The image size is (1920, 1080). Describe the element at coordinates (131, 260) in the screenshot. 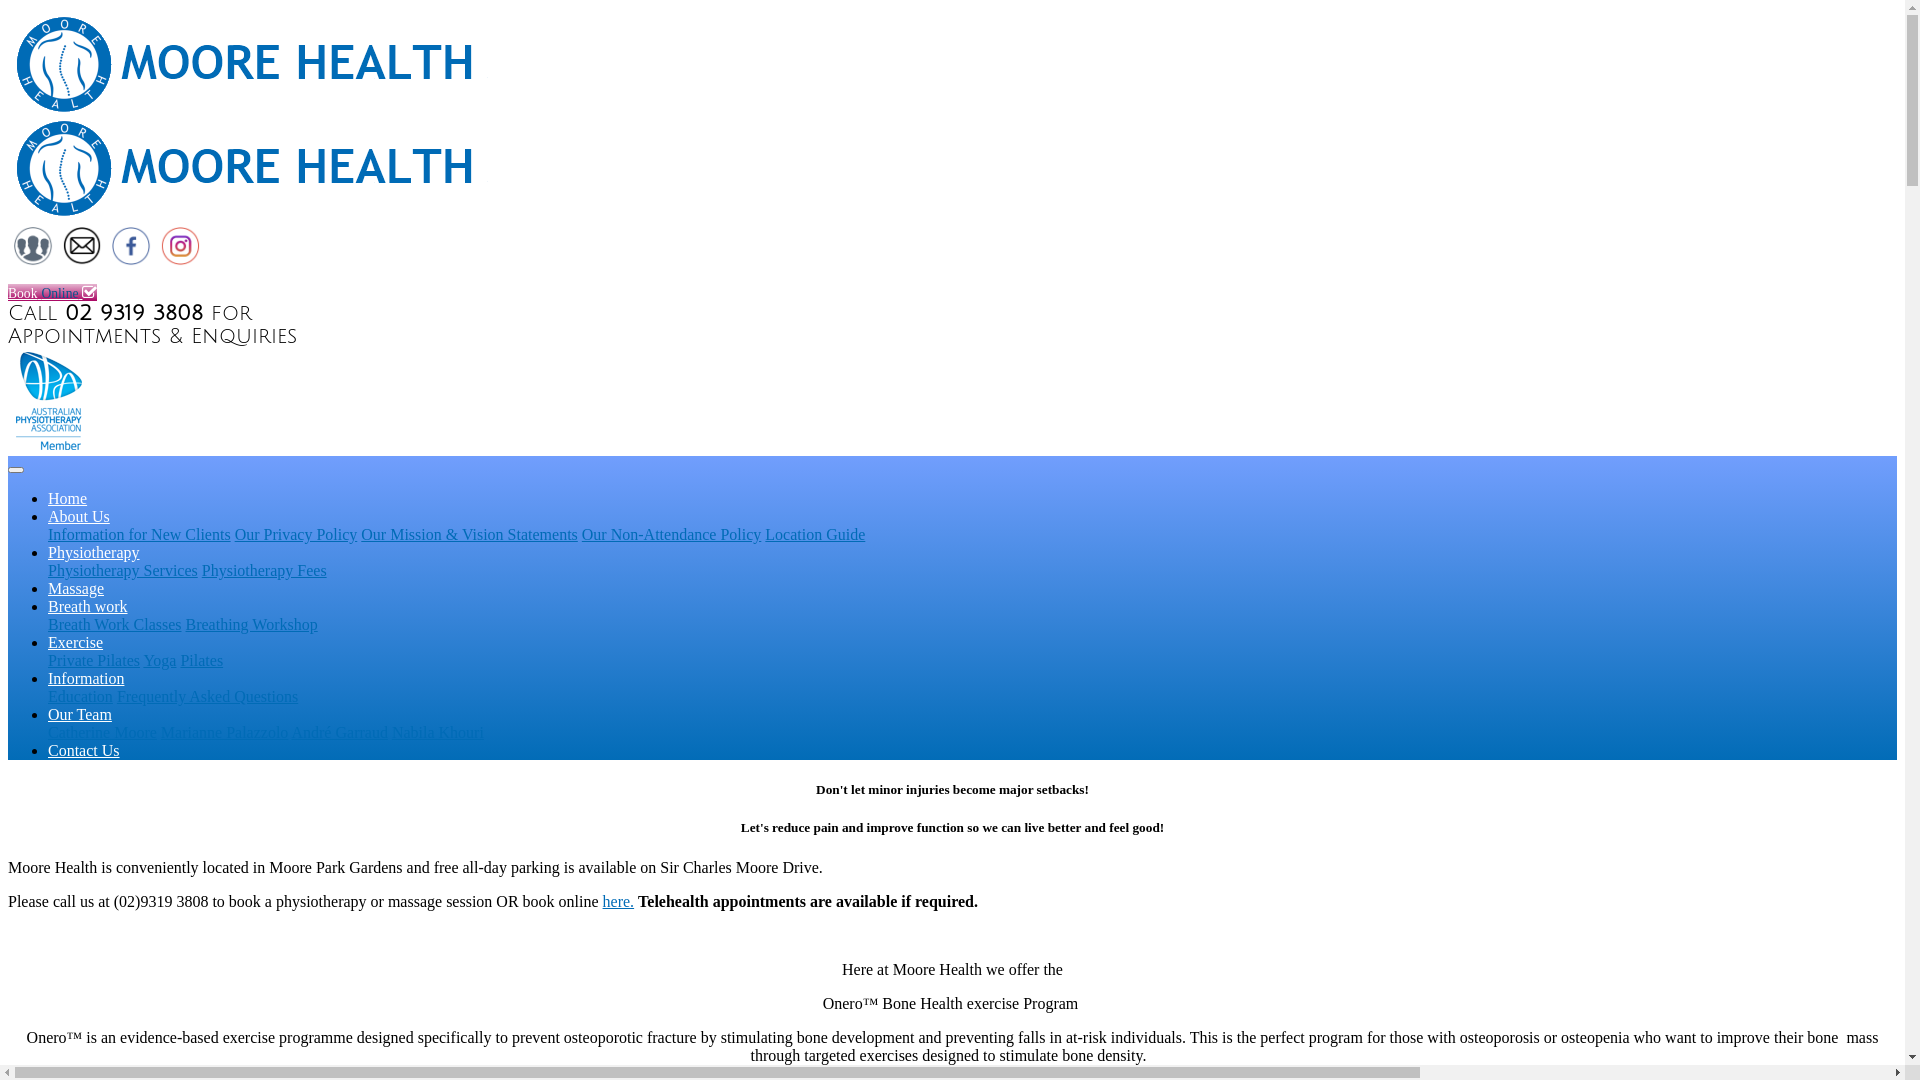

I see `Follow us on Facebook` at that location.